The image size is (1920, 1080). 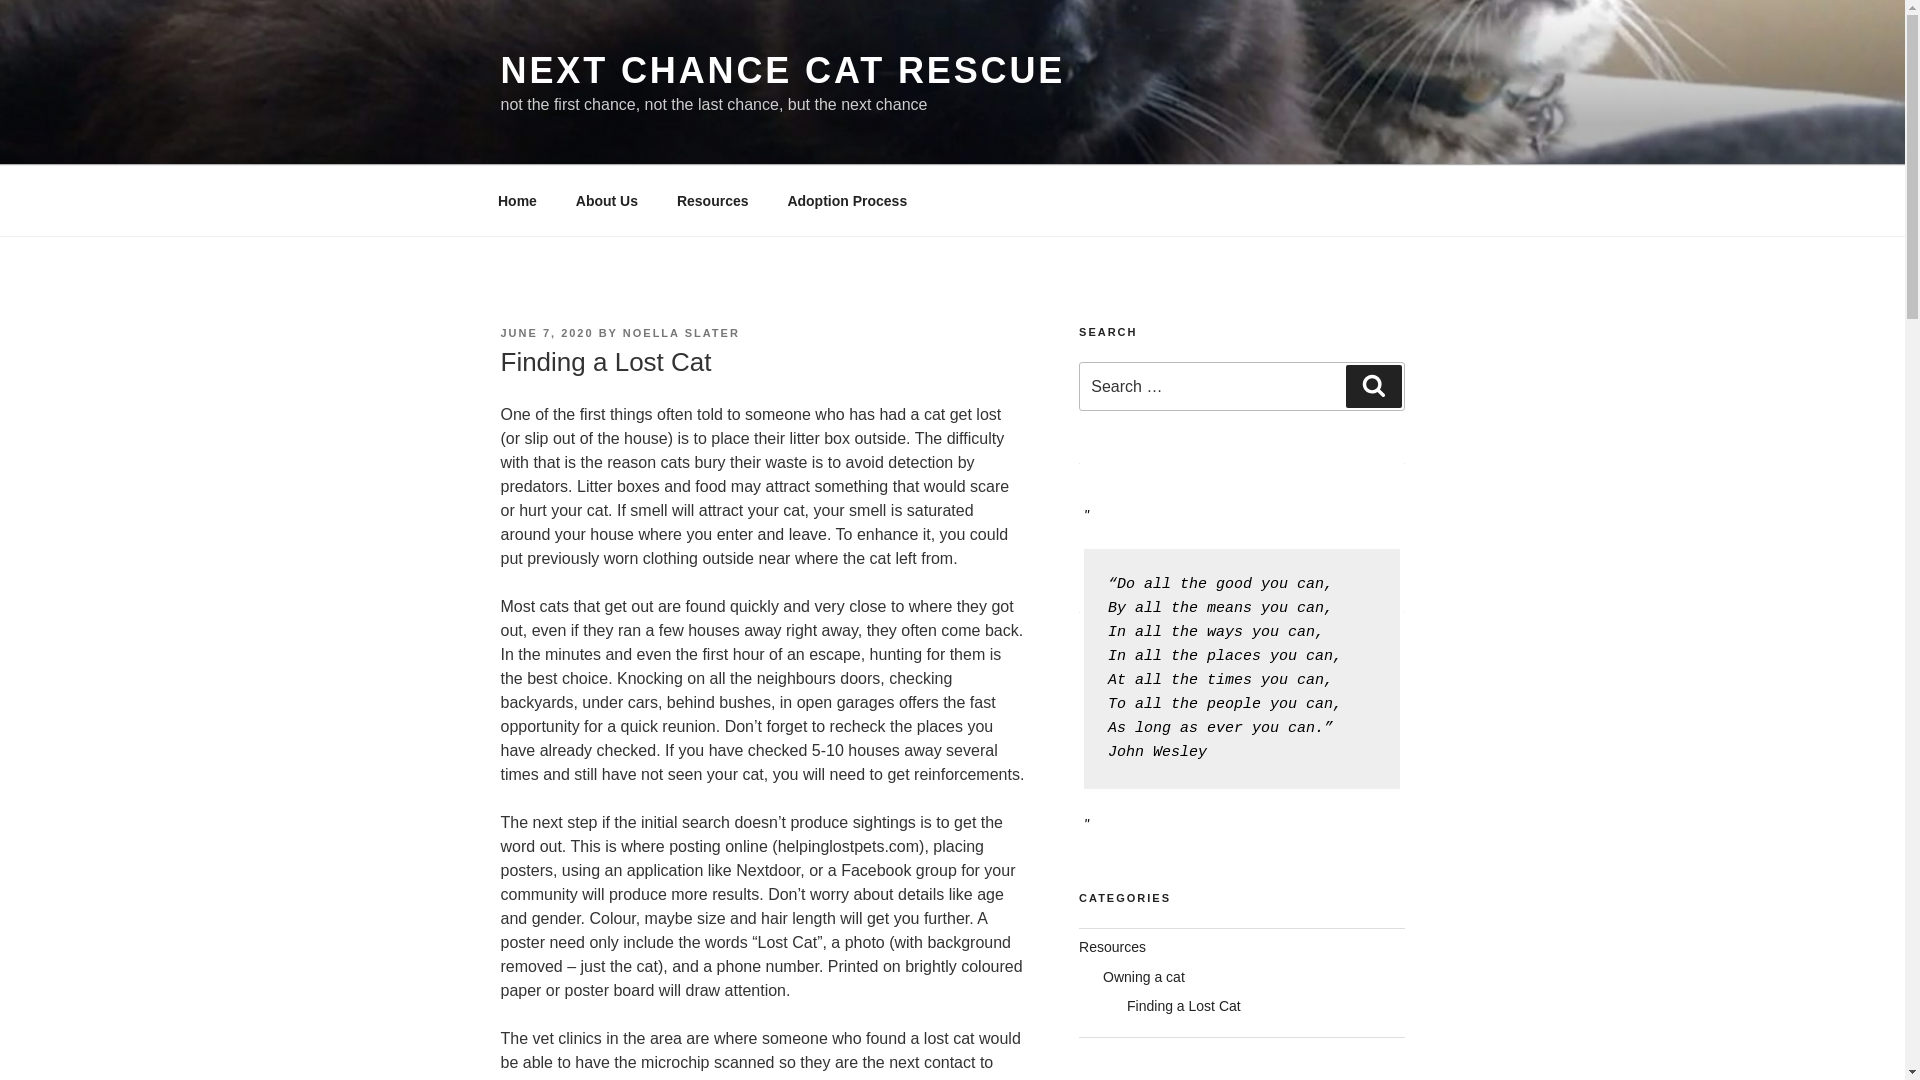 I want to click on Owning a cat, so click(x=1143, y=976).